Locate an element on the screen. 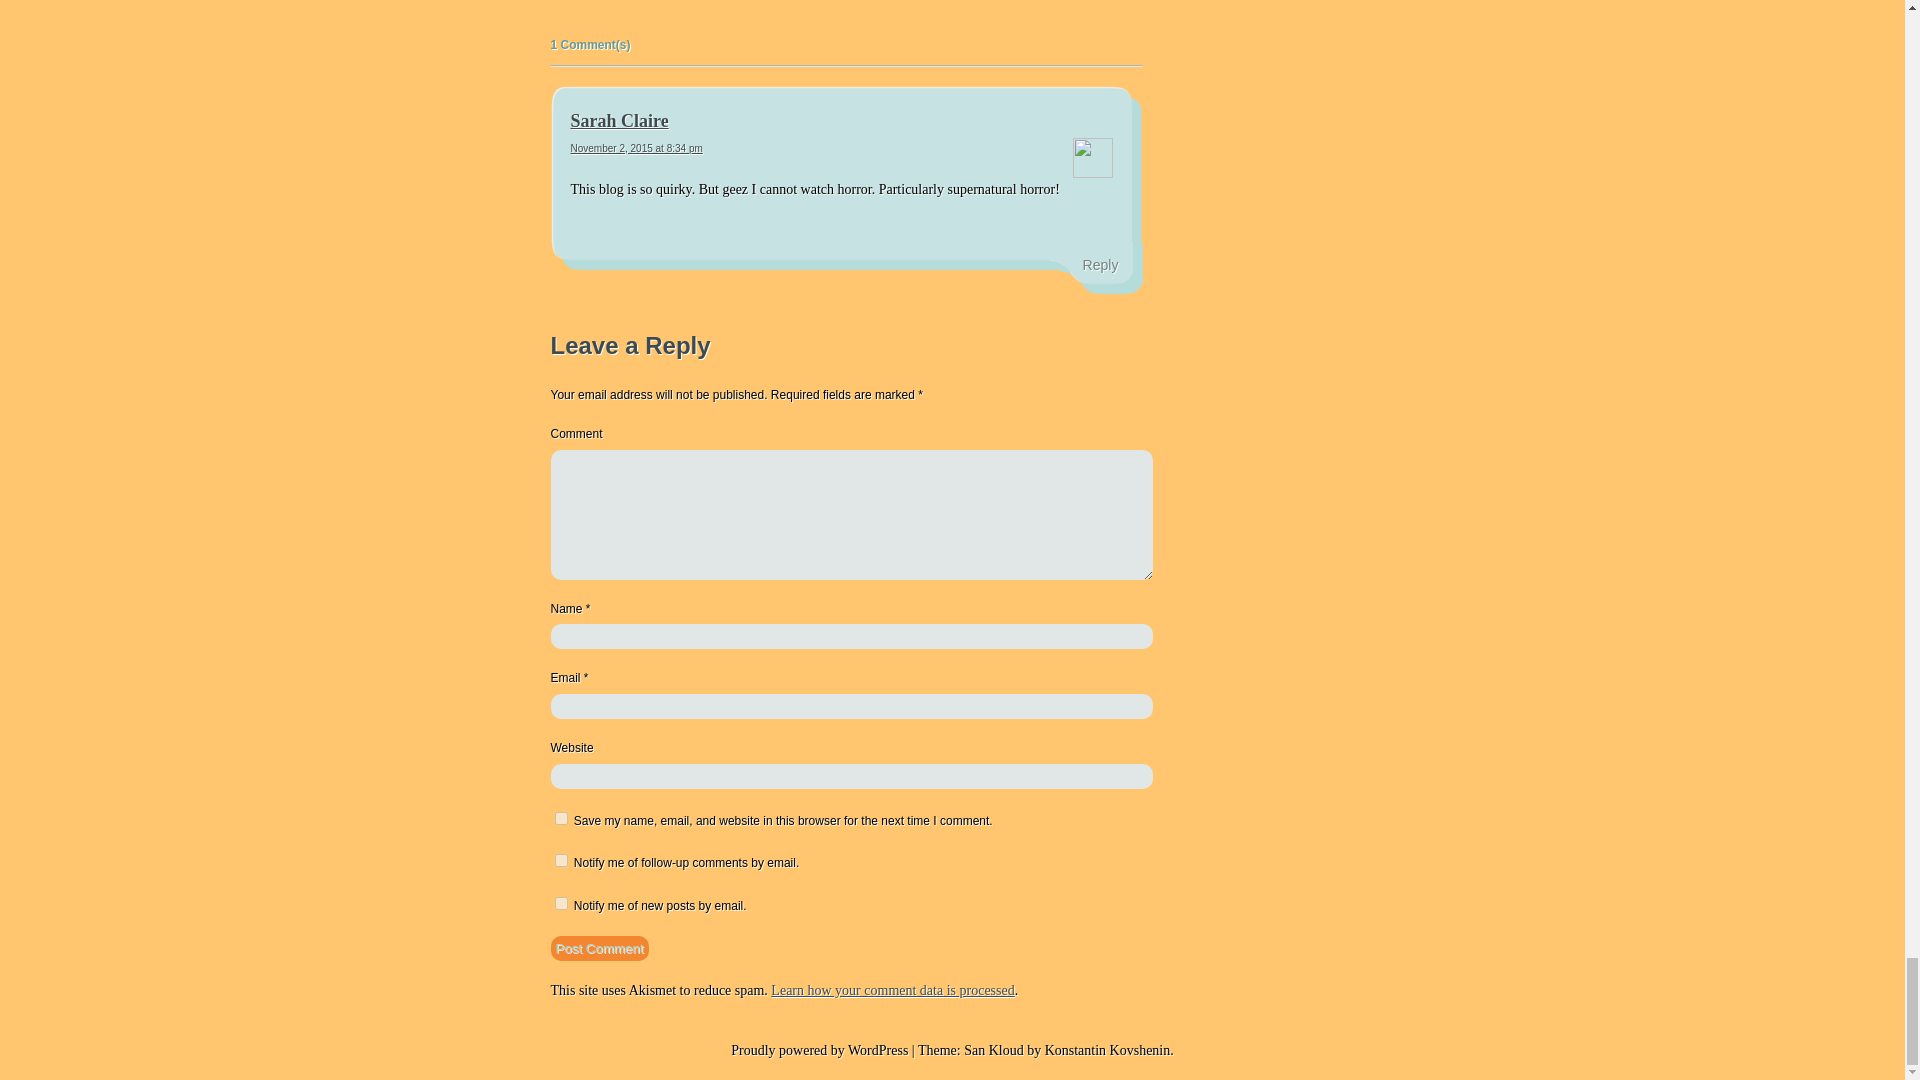 The width and height of the screenshot is (1920, 1080). subscribe is located at coordinates (560, 860).